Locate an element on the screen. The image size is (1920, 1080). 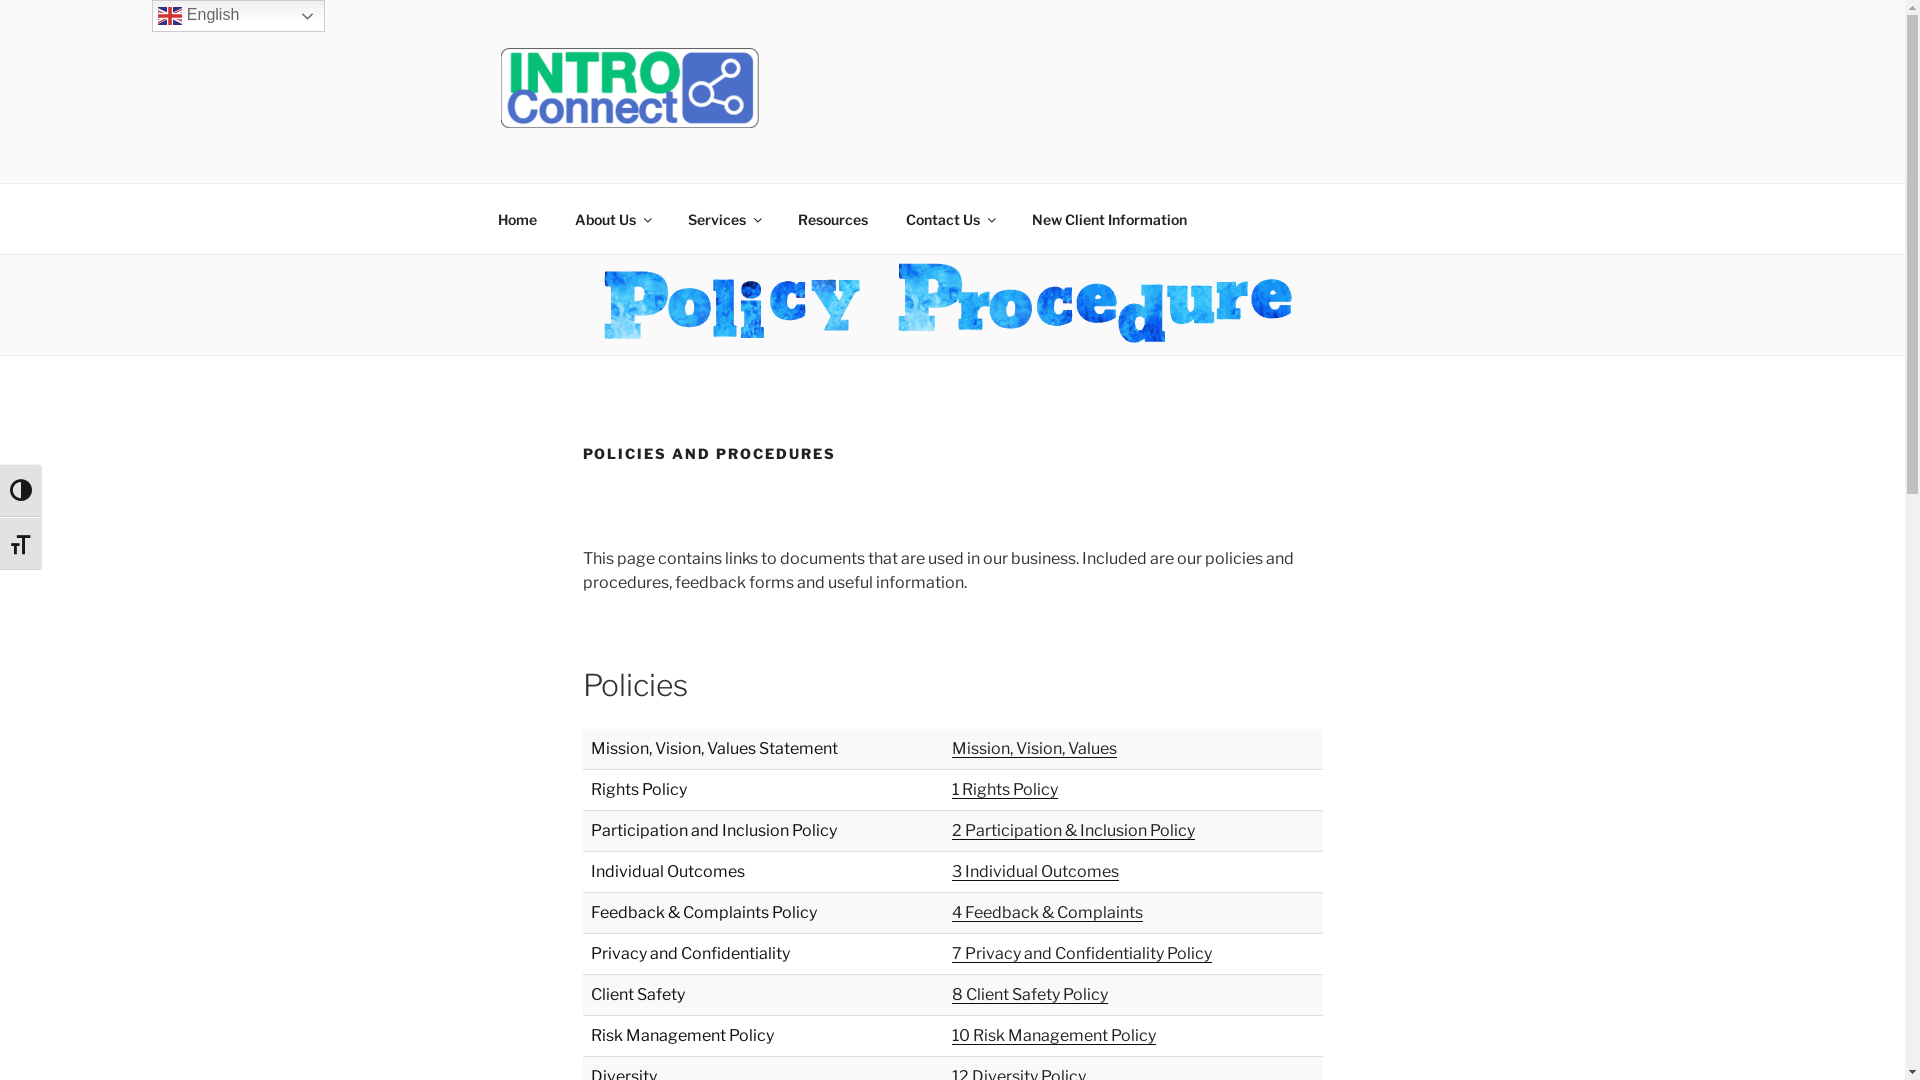
Home is located at coordinates (517, 218).